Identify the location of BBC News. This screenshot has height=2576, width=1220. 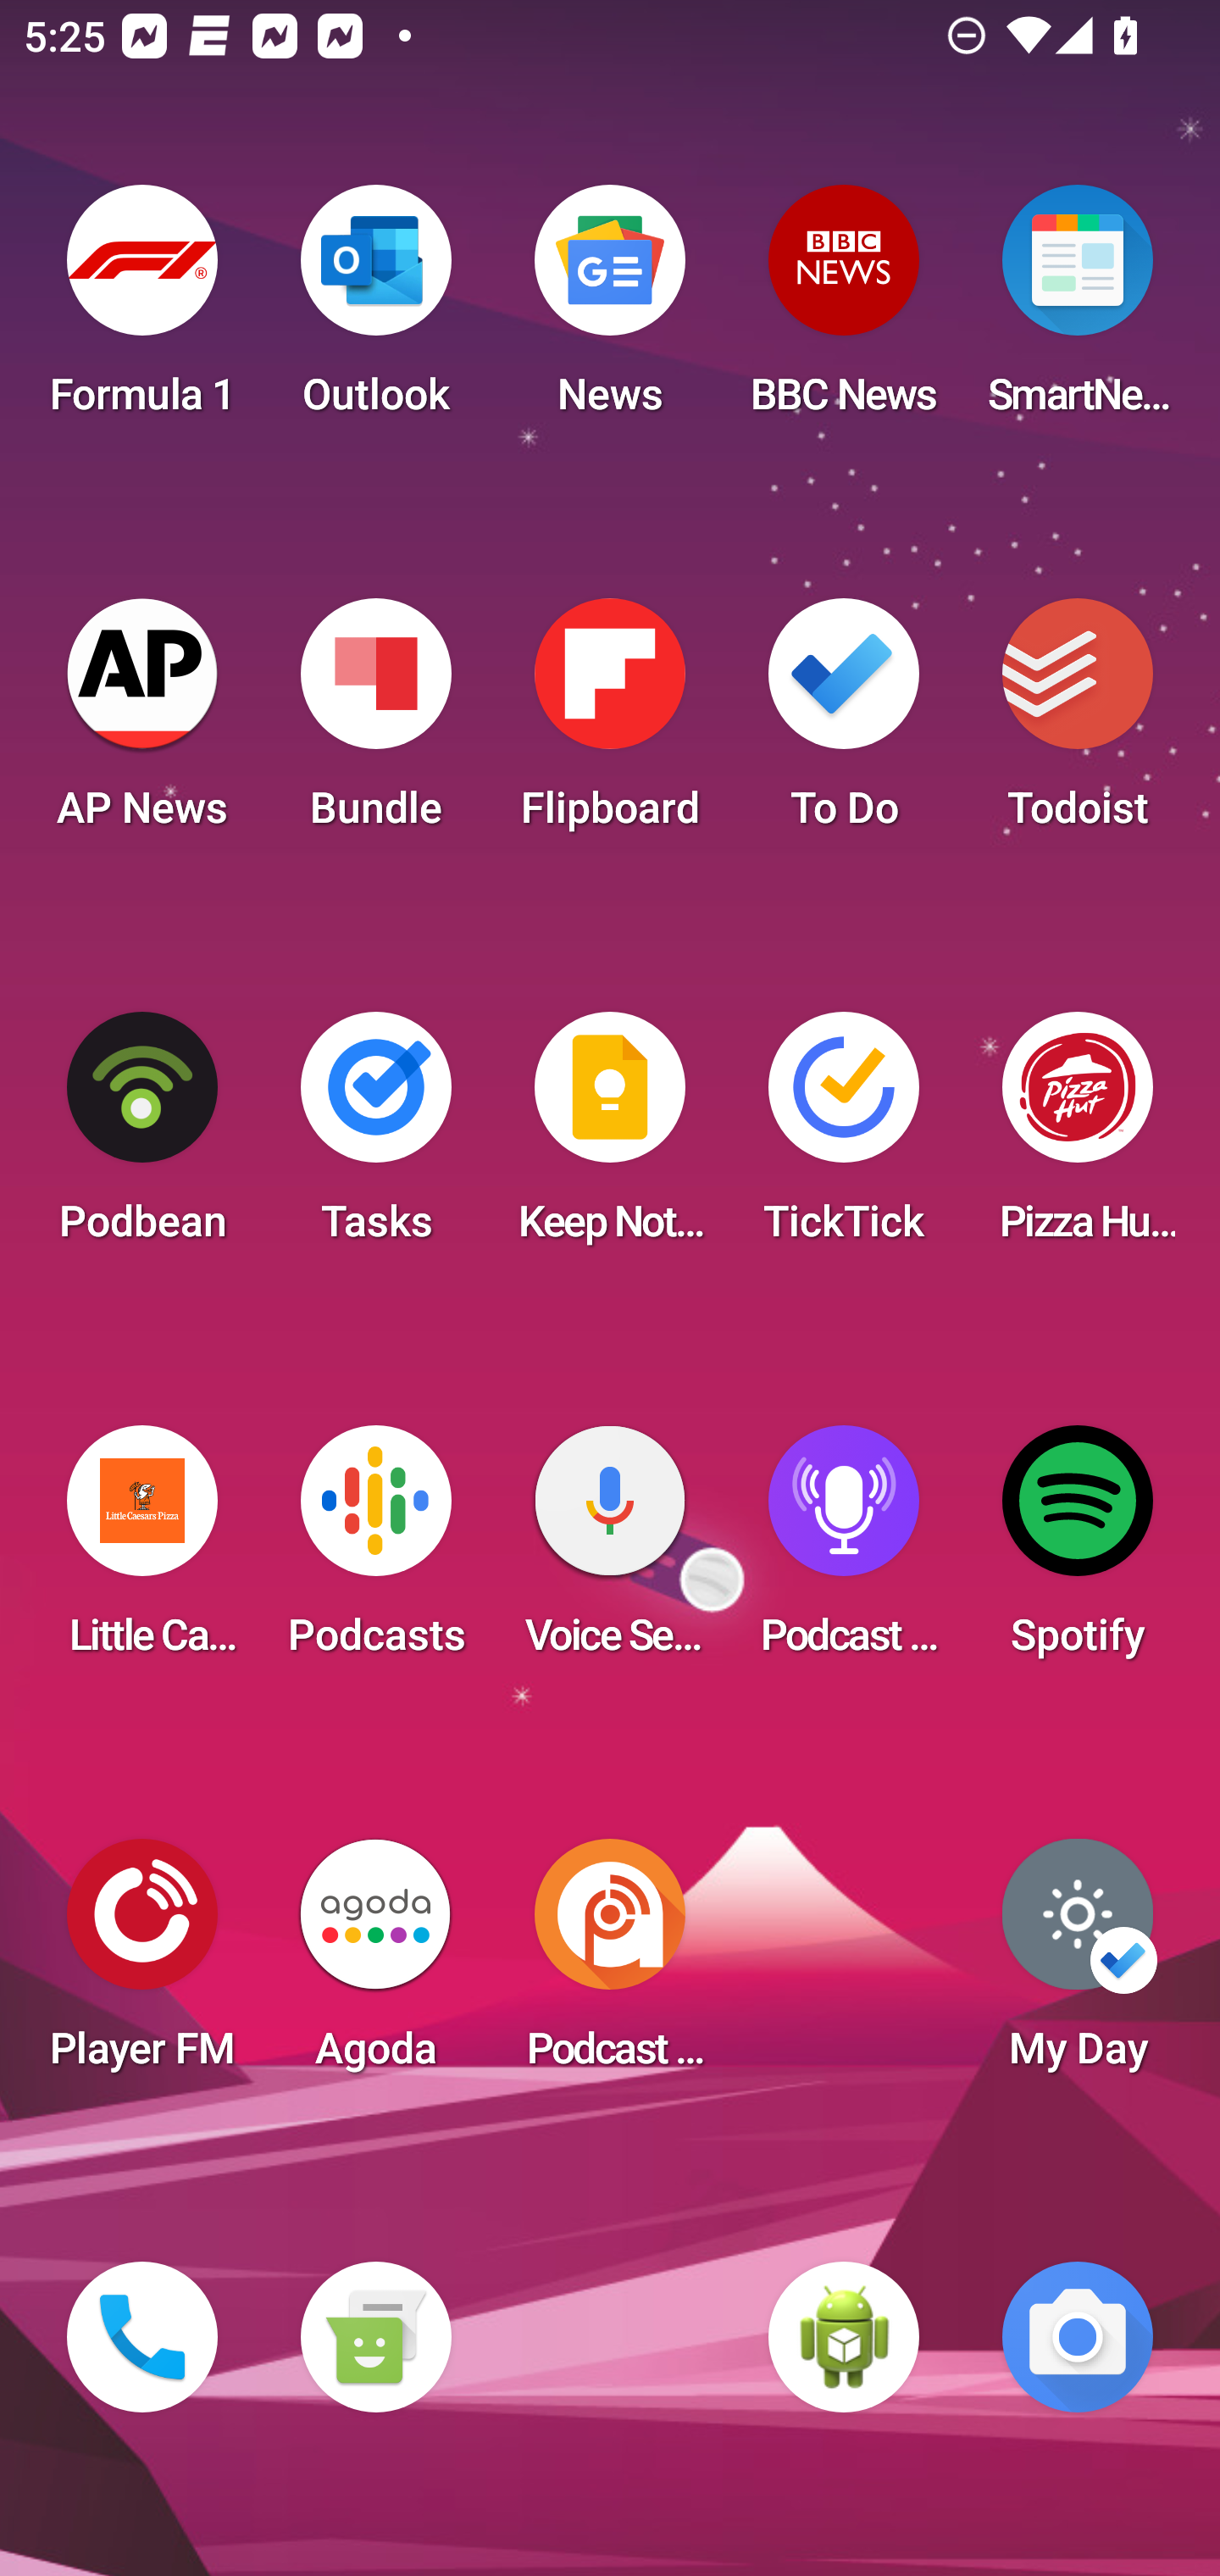
(844, 310).